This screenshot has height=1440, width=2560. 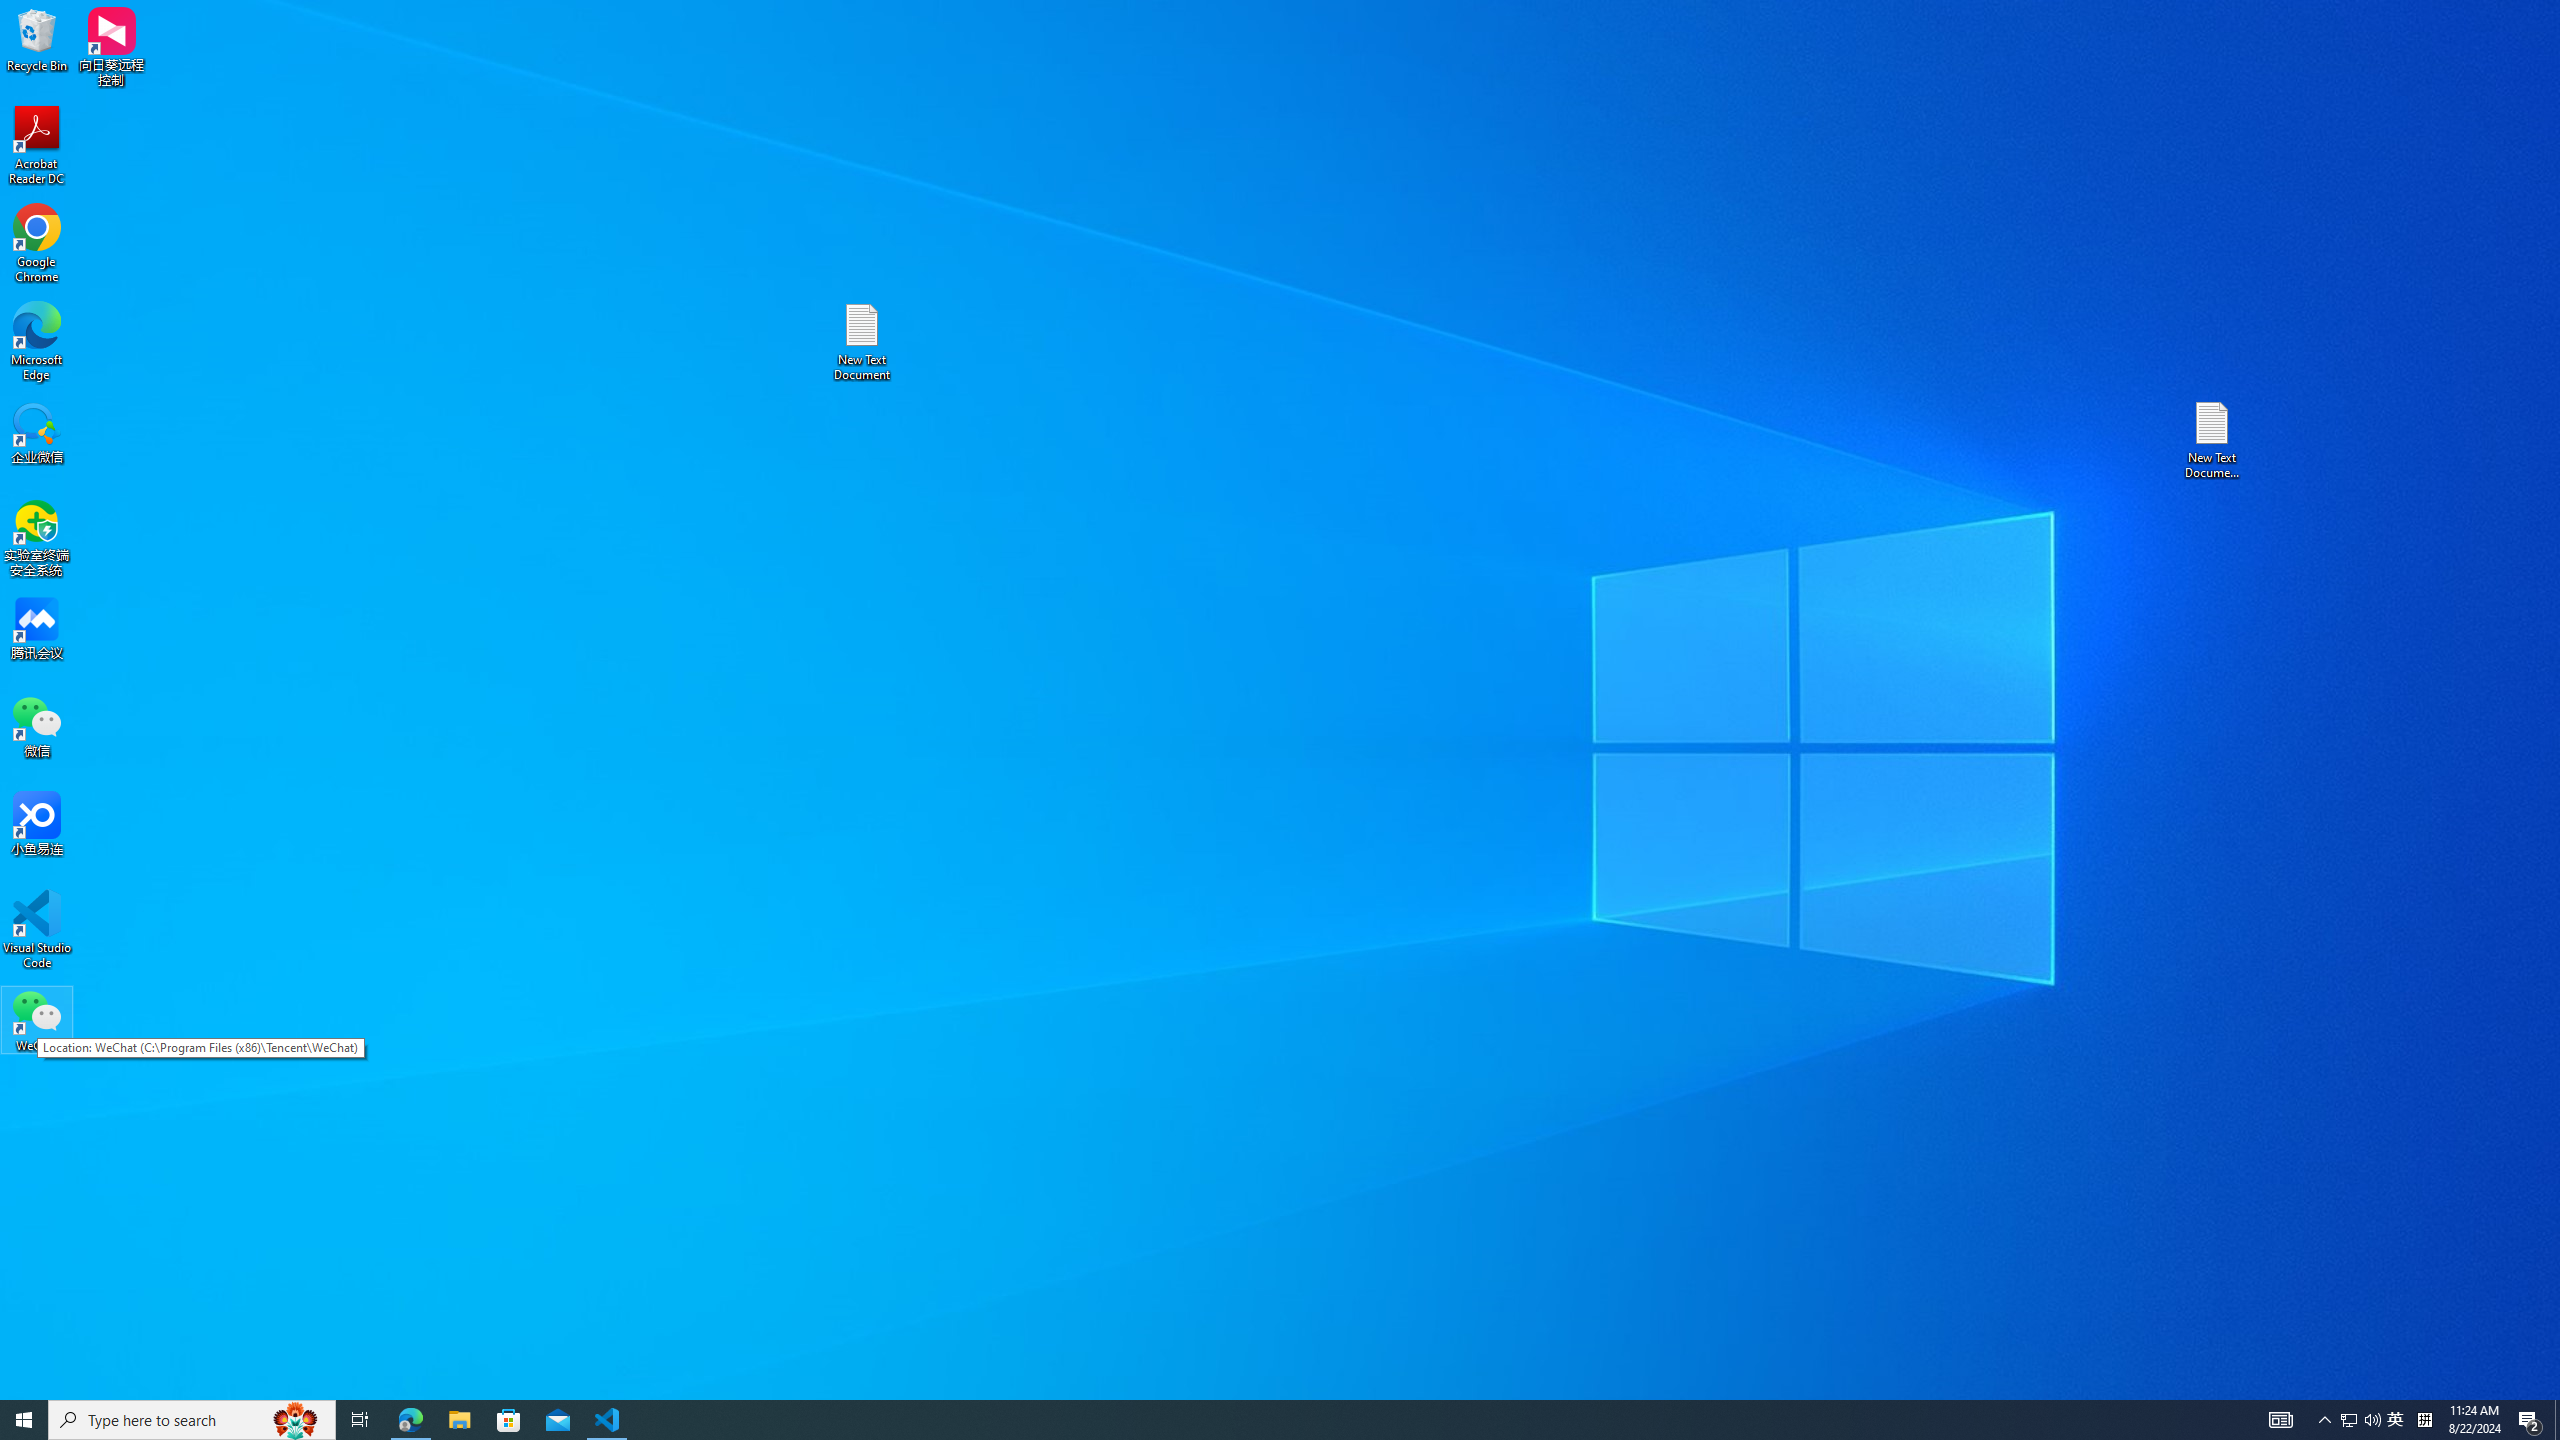 What do you see at coordinates (37, 244) in the screenshot?
I see `Google Chrome` at bounding box center [37, 244].